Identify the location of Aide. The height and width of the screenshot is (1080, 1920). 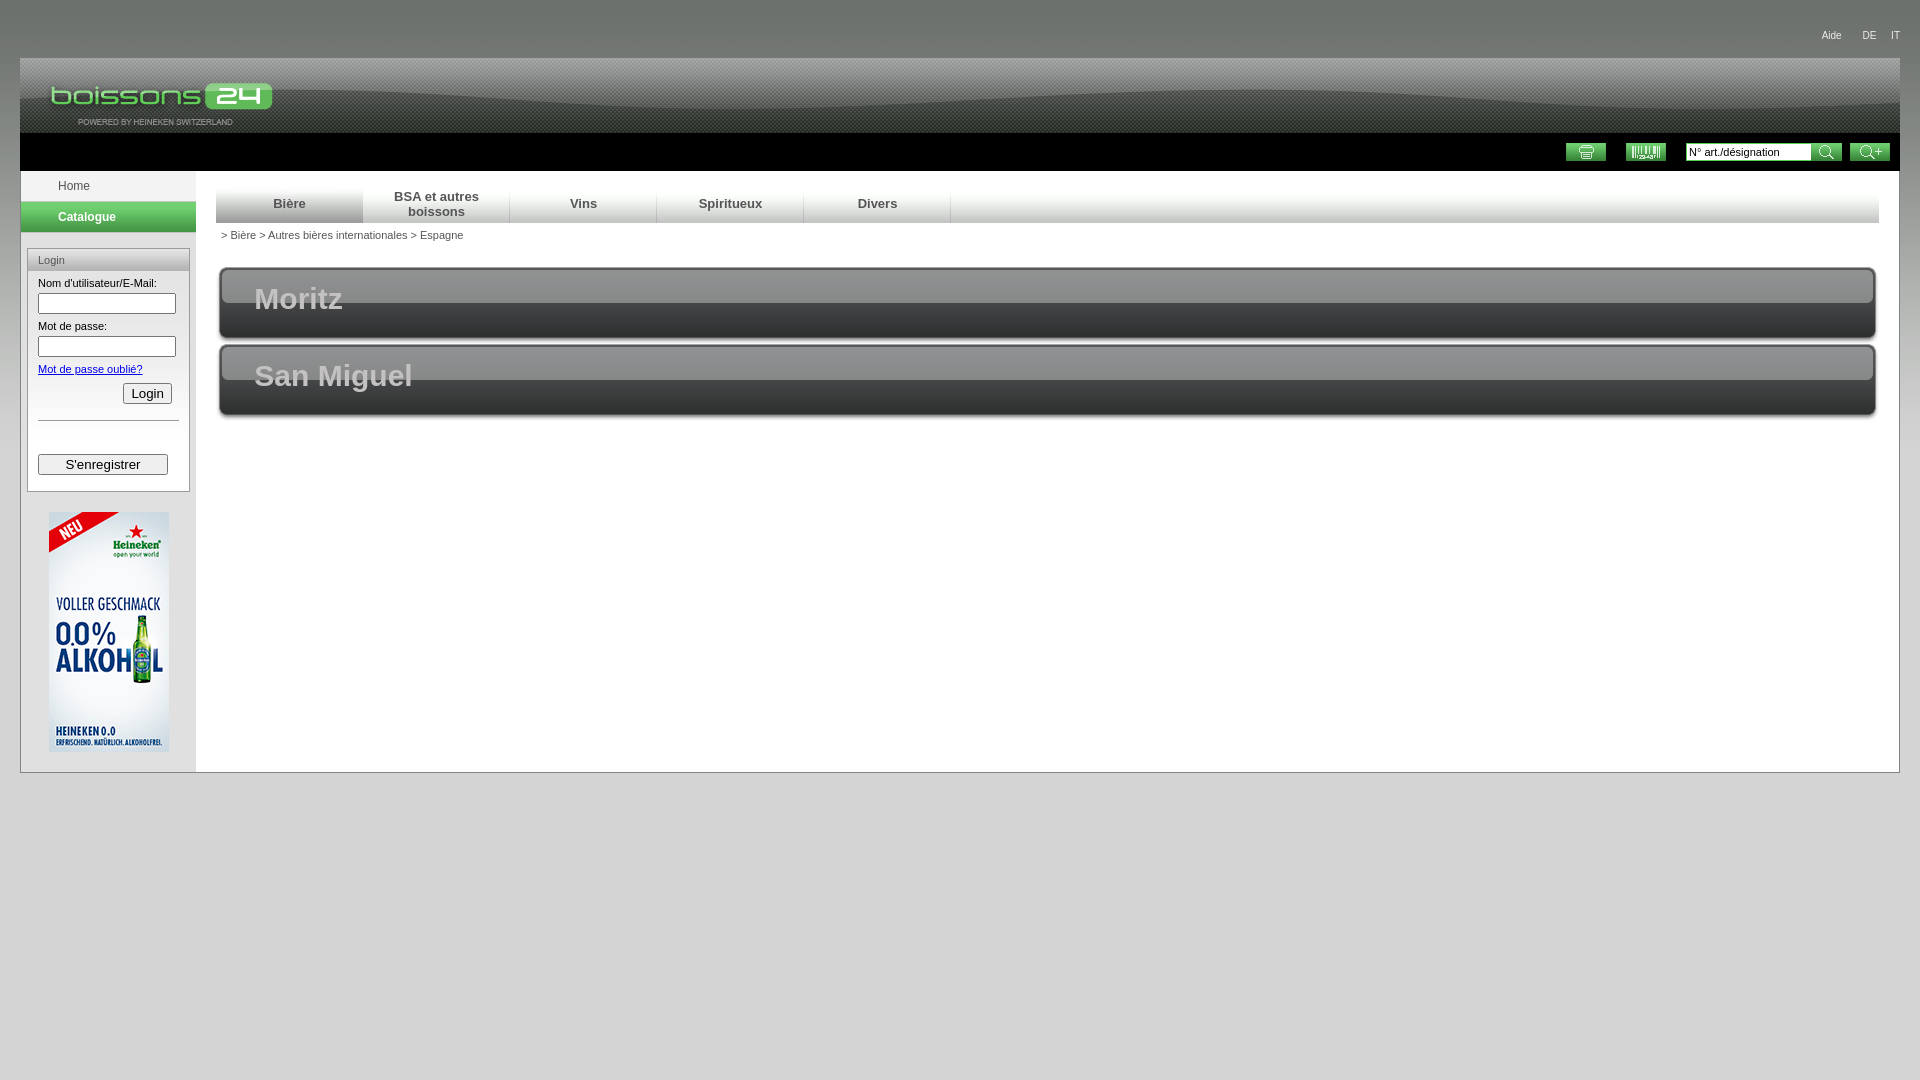
(1832, 36).